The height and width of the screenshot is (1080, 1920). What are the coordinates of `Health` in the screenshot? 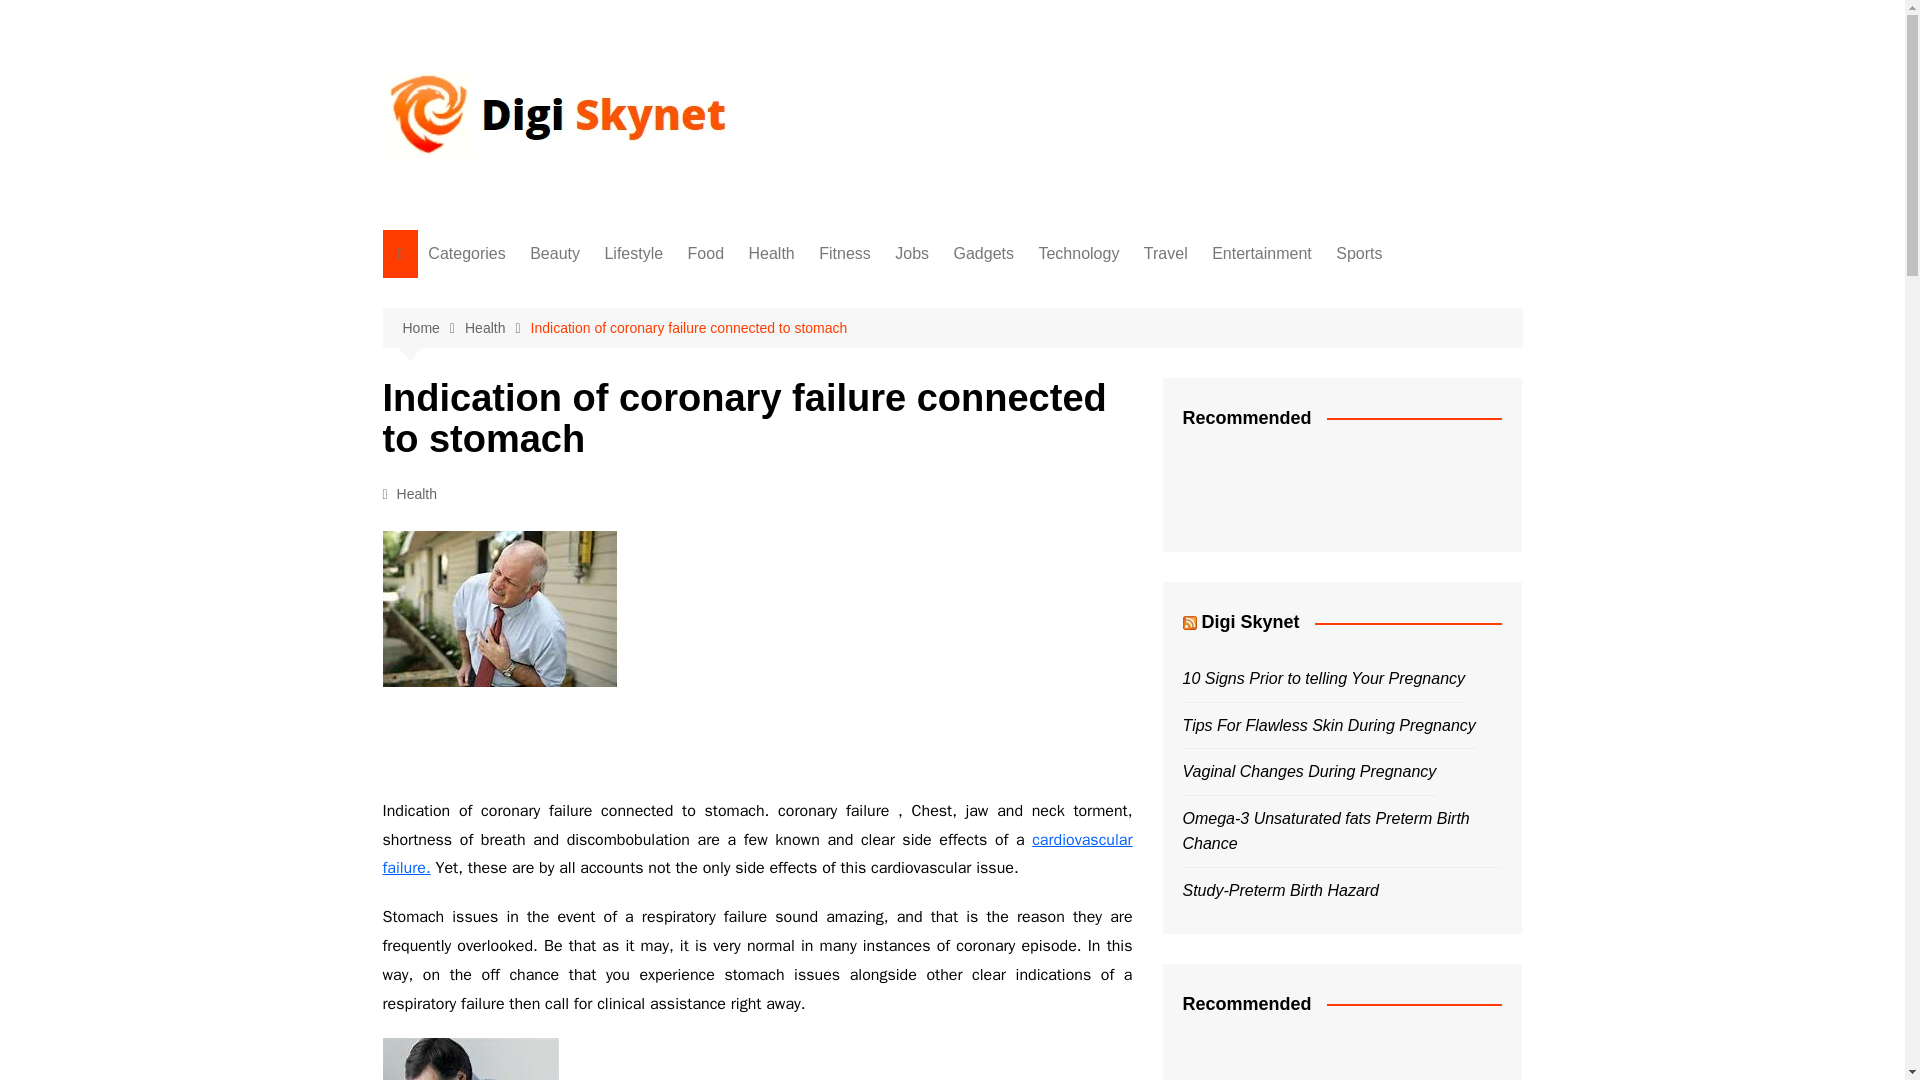 It's located at (528, 393).